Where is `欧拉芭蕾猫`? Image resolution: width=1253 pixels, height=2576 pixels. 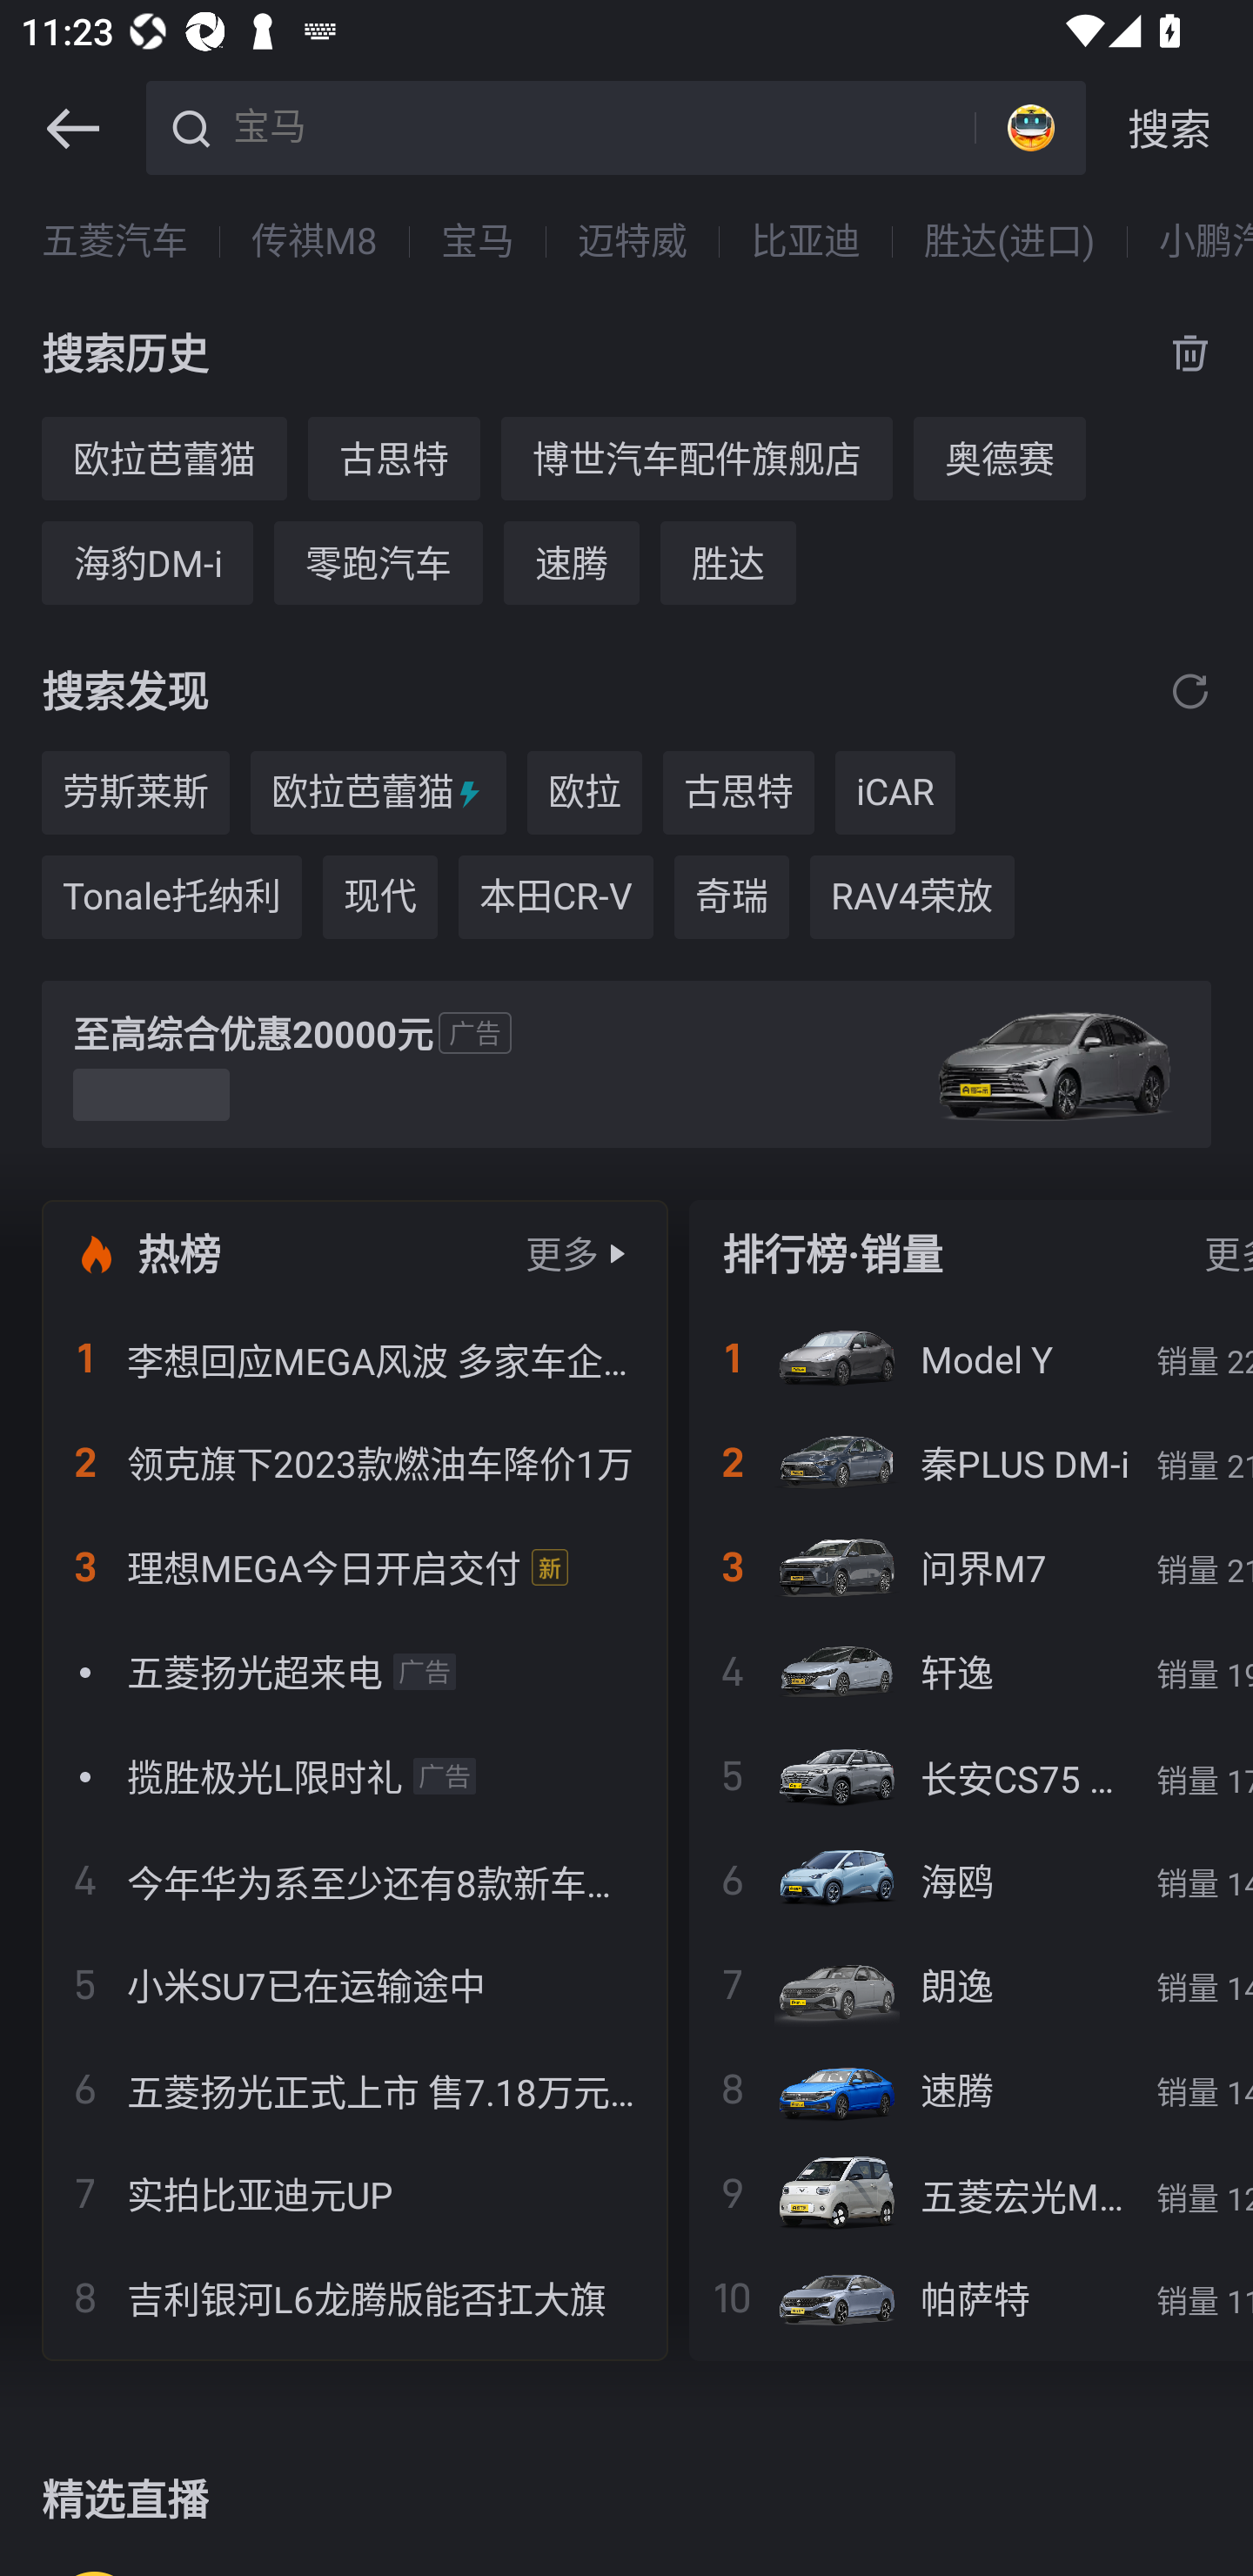 欧拉芭蕾猫 is located at coordinates (164, 458).